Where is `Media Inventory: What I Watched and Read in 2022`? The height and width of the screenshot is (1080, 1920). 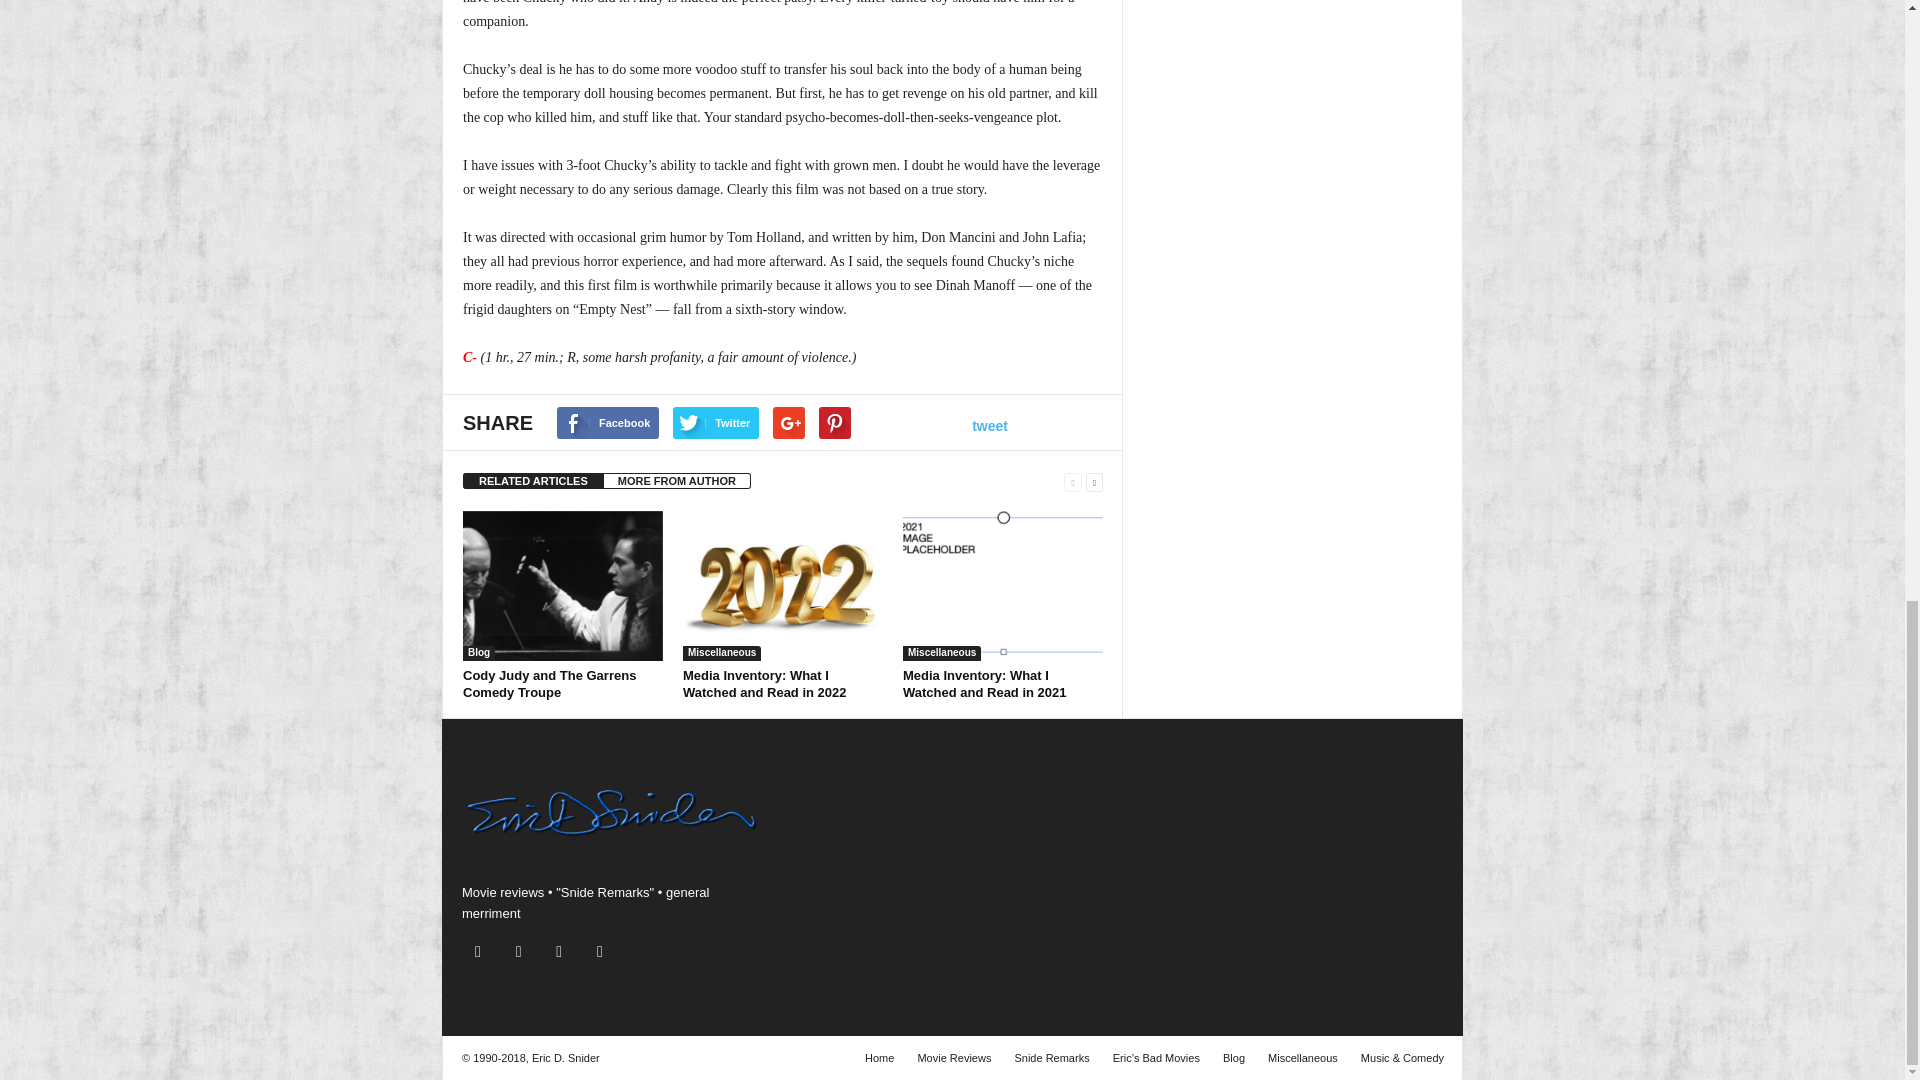
Media Inventory: What I Watched and Read in 2022 is located at coordinates (764, 684).